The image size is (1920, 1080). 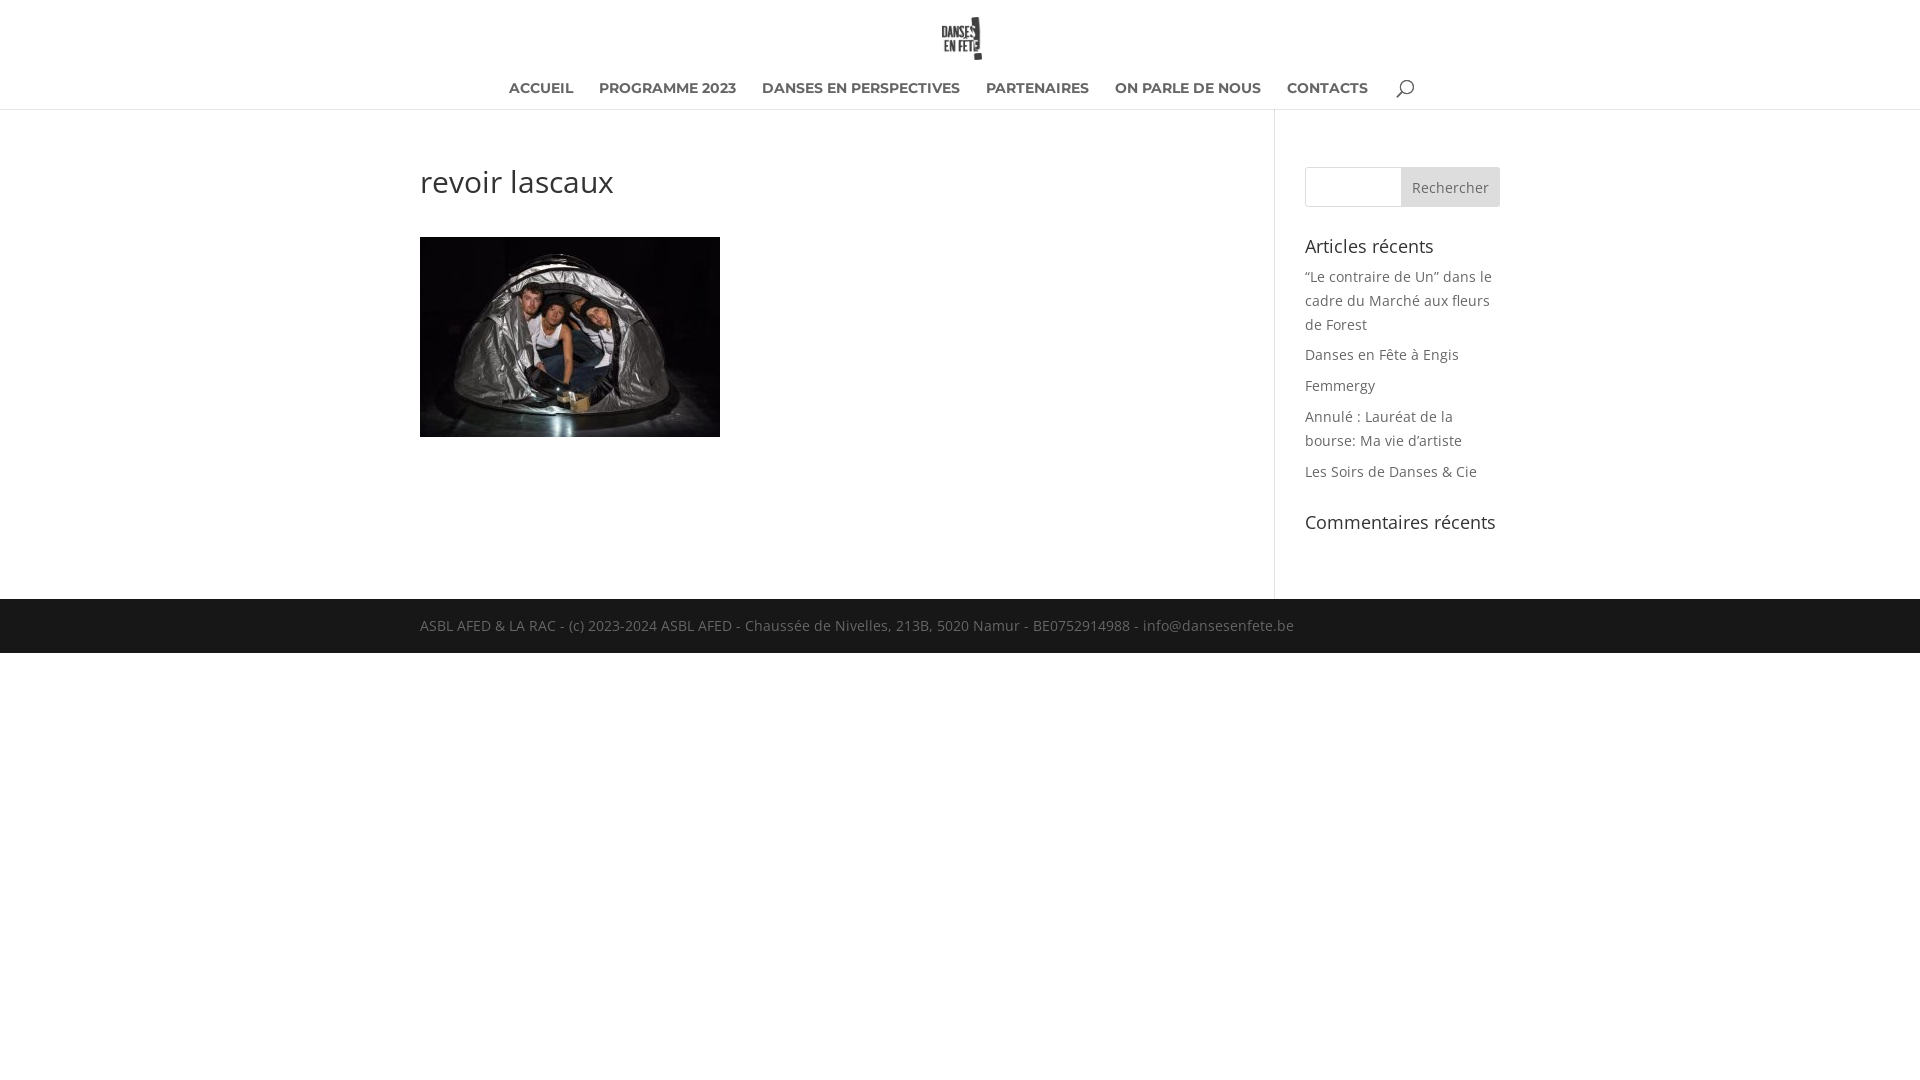 What do you see at coordinates (1326, 95) in the screenshot?
I see `CONTACTS` at bounding box center [1326, 95].